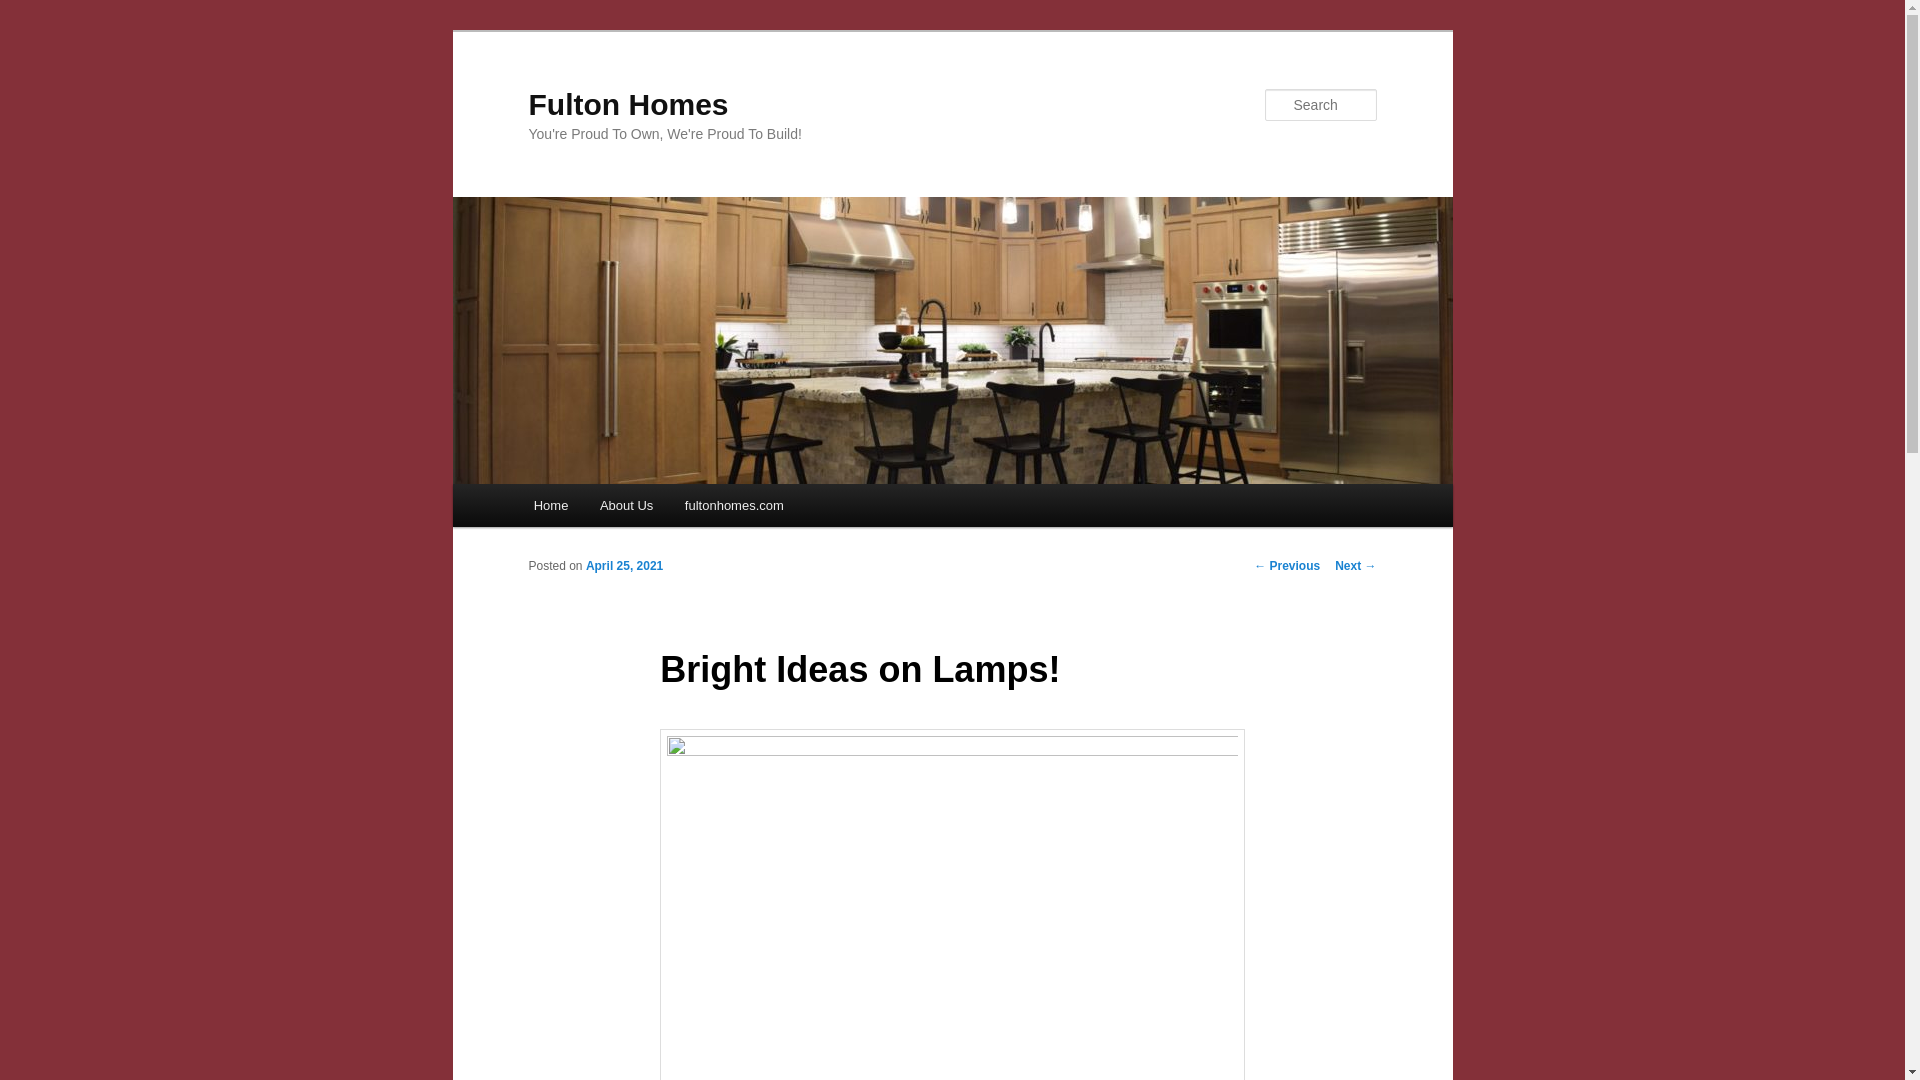 This screenshot has width=1920, height=1080. What do you see at coordinates (624, 566) in the screenshot?
I see `April 25, 2021` at bounding box center [624, 566].